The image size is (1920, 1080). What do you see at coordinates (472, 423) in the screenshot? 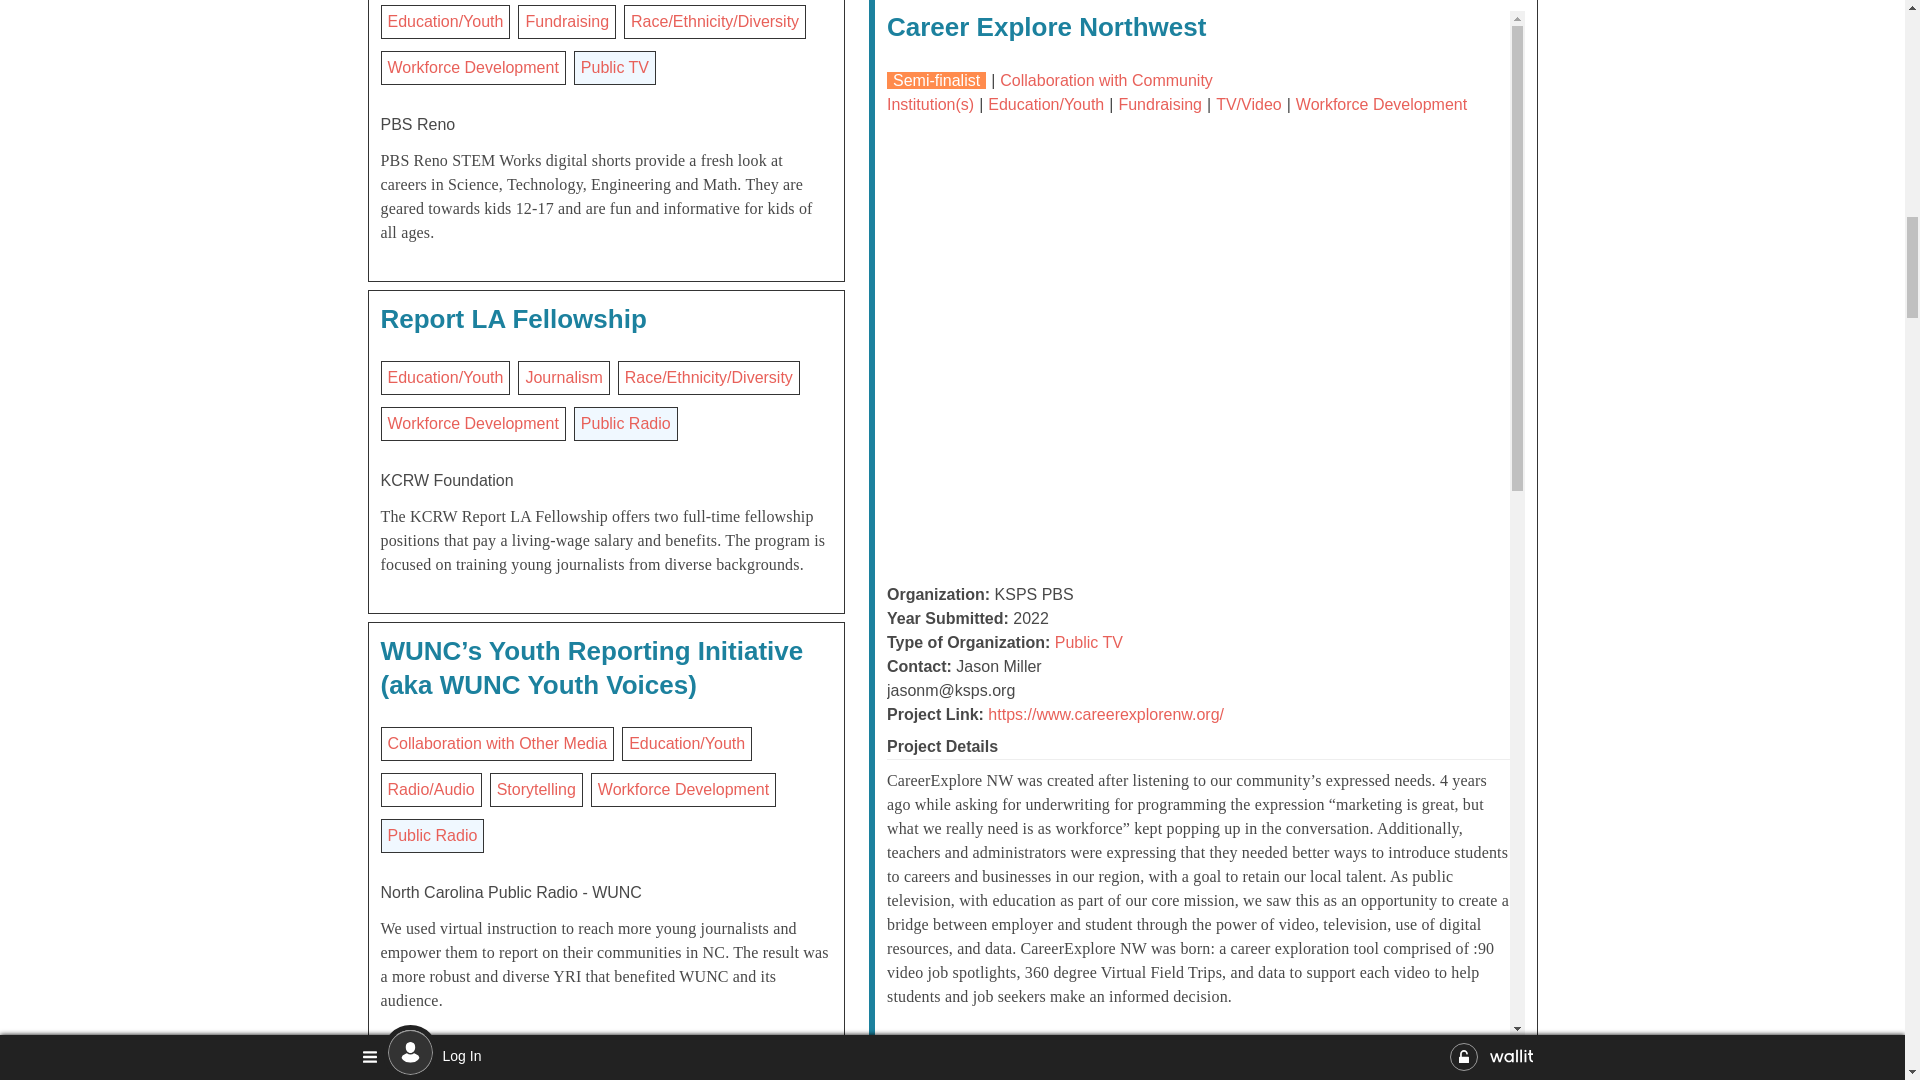
I see `Workforce Development` at bounding box center [472, 423].